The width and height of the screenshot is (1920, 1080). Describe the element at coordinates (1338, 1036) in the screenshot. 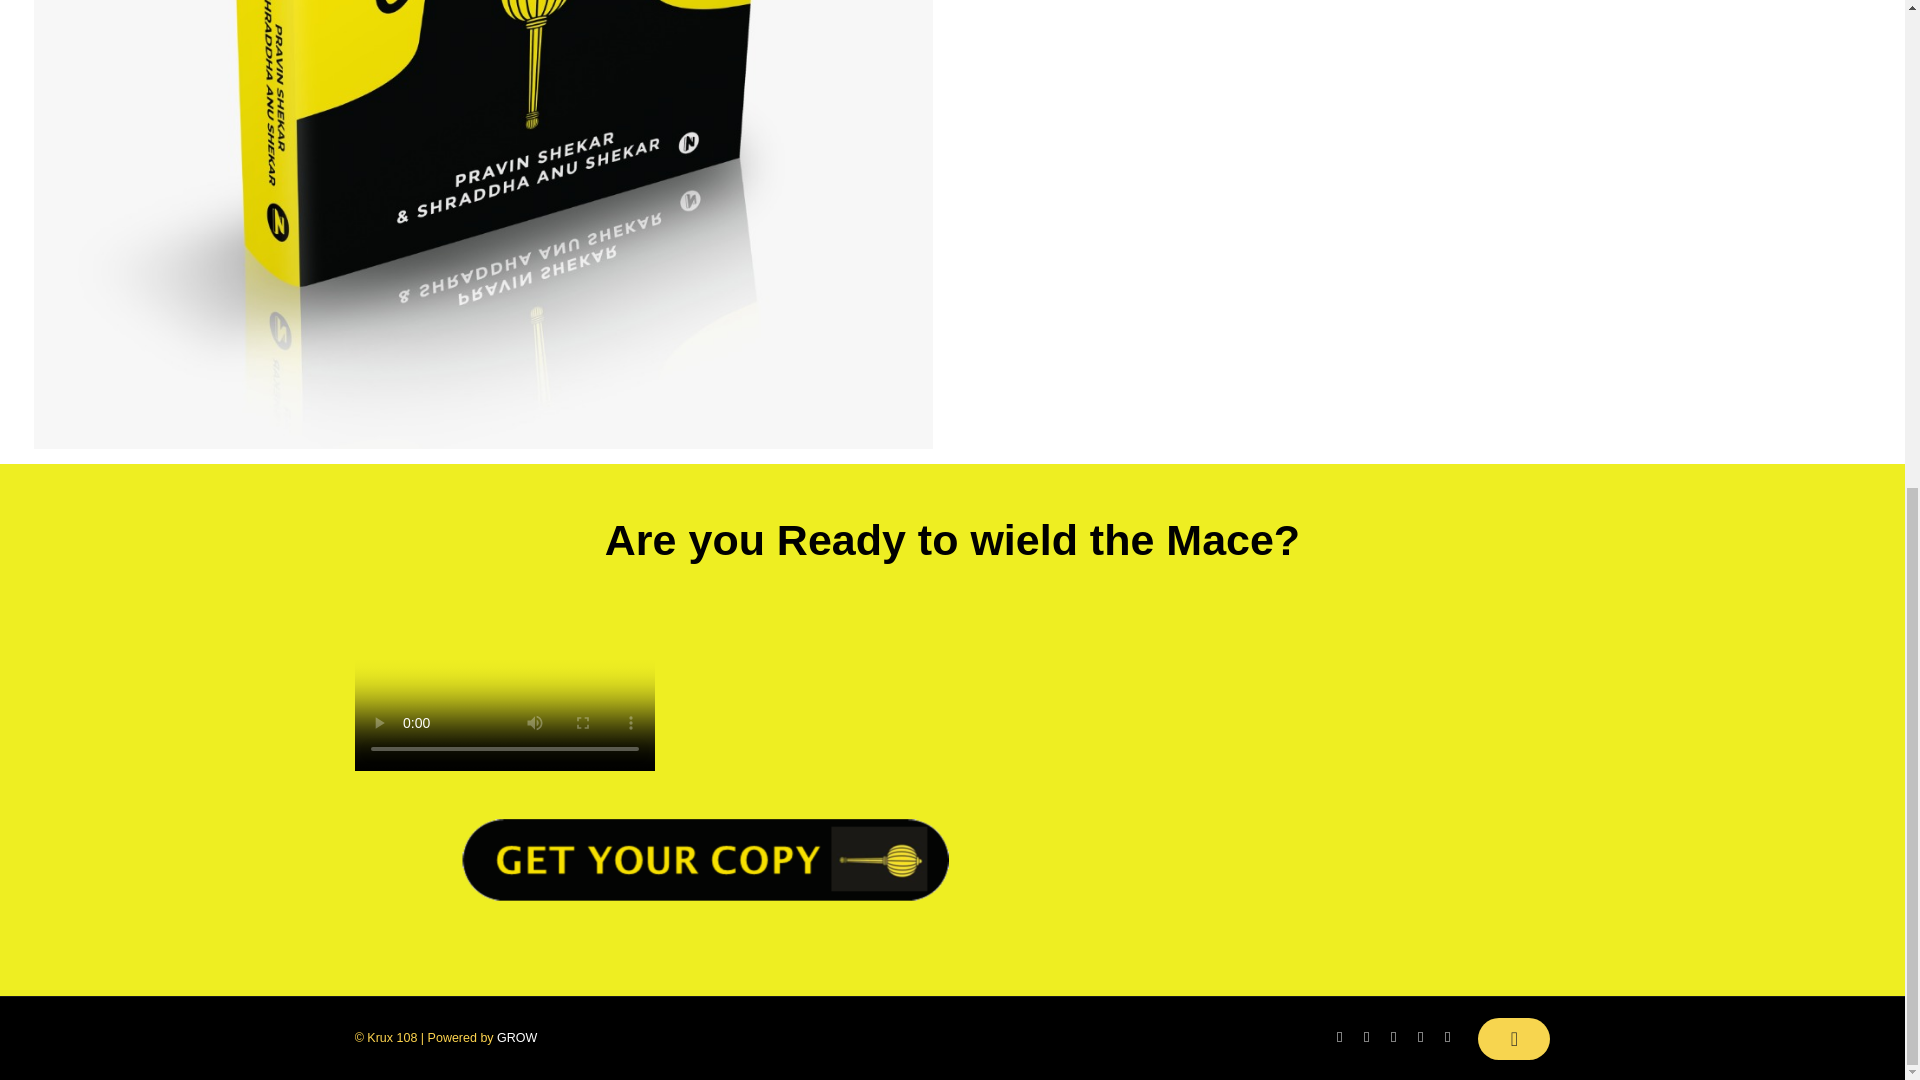

I see `Facebook` at that location.